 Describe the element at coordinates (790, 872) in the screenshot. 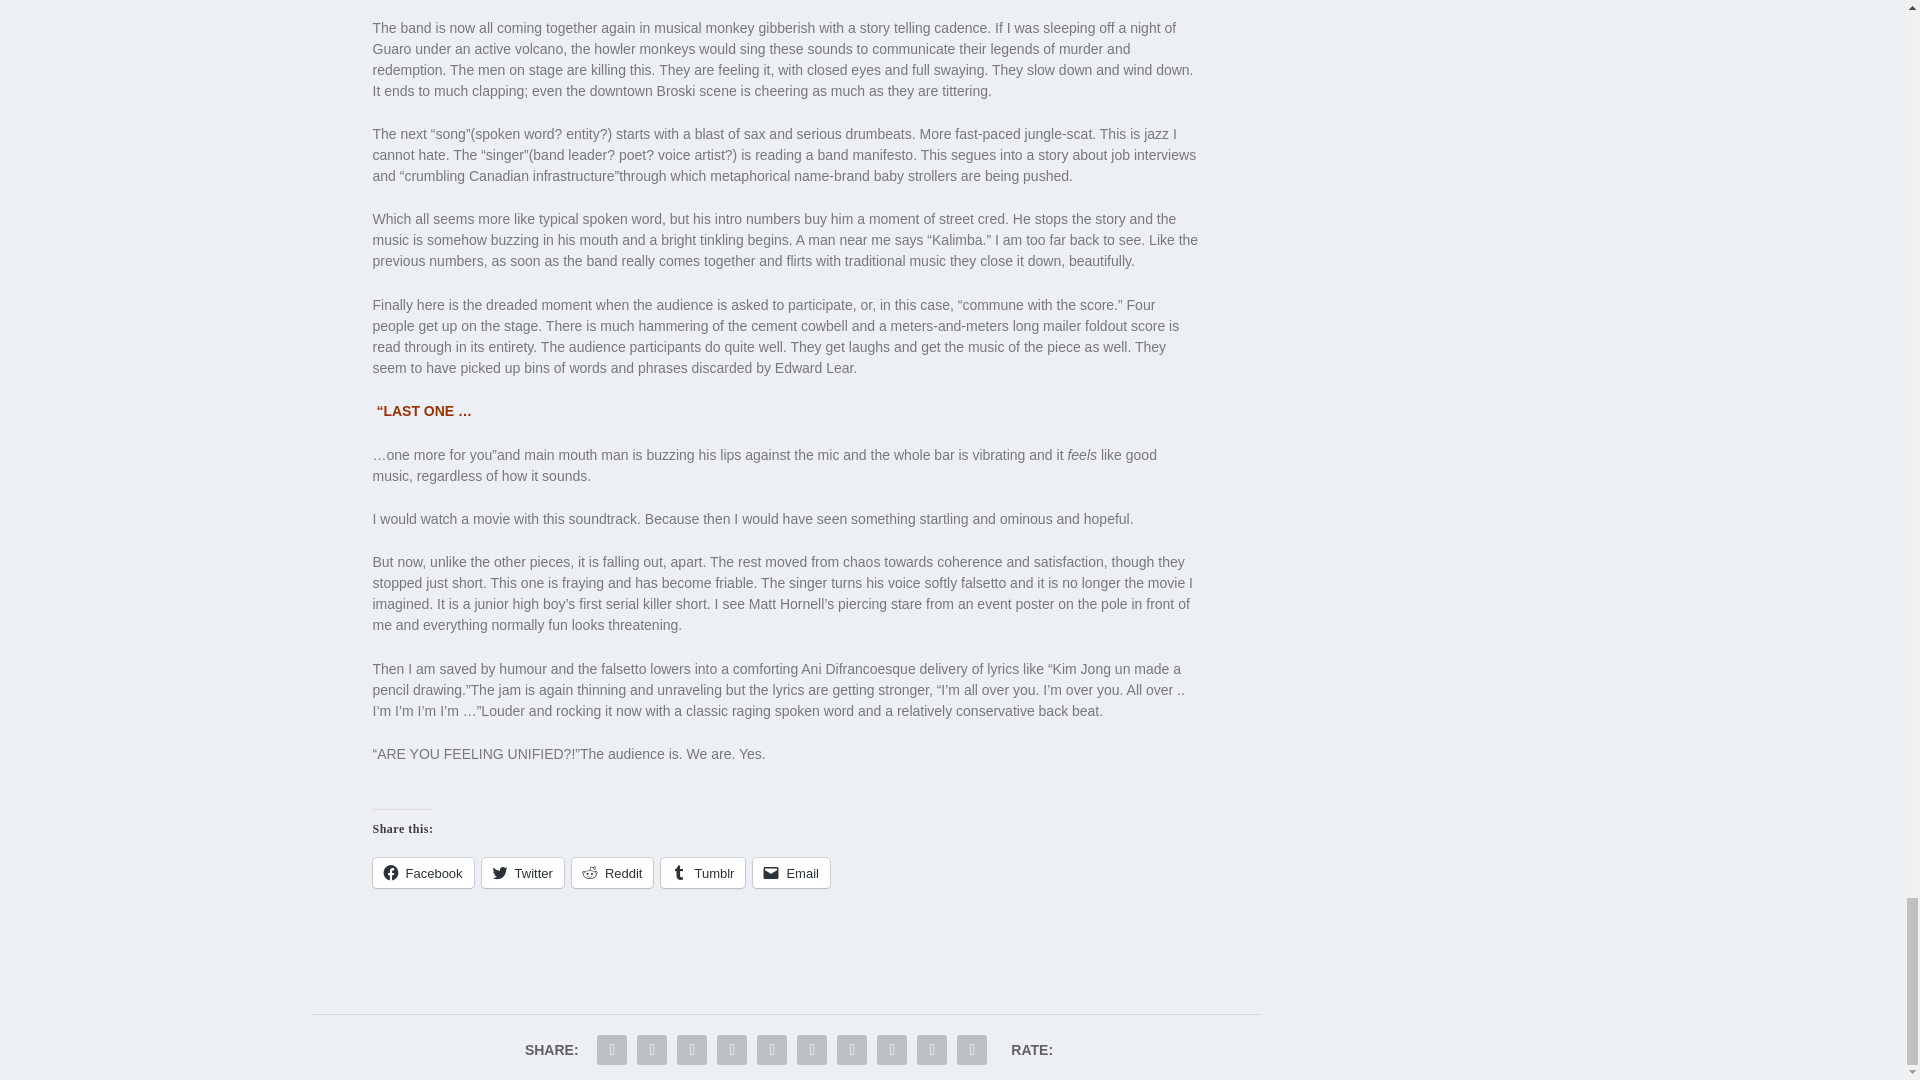

I see `Email` at that location.